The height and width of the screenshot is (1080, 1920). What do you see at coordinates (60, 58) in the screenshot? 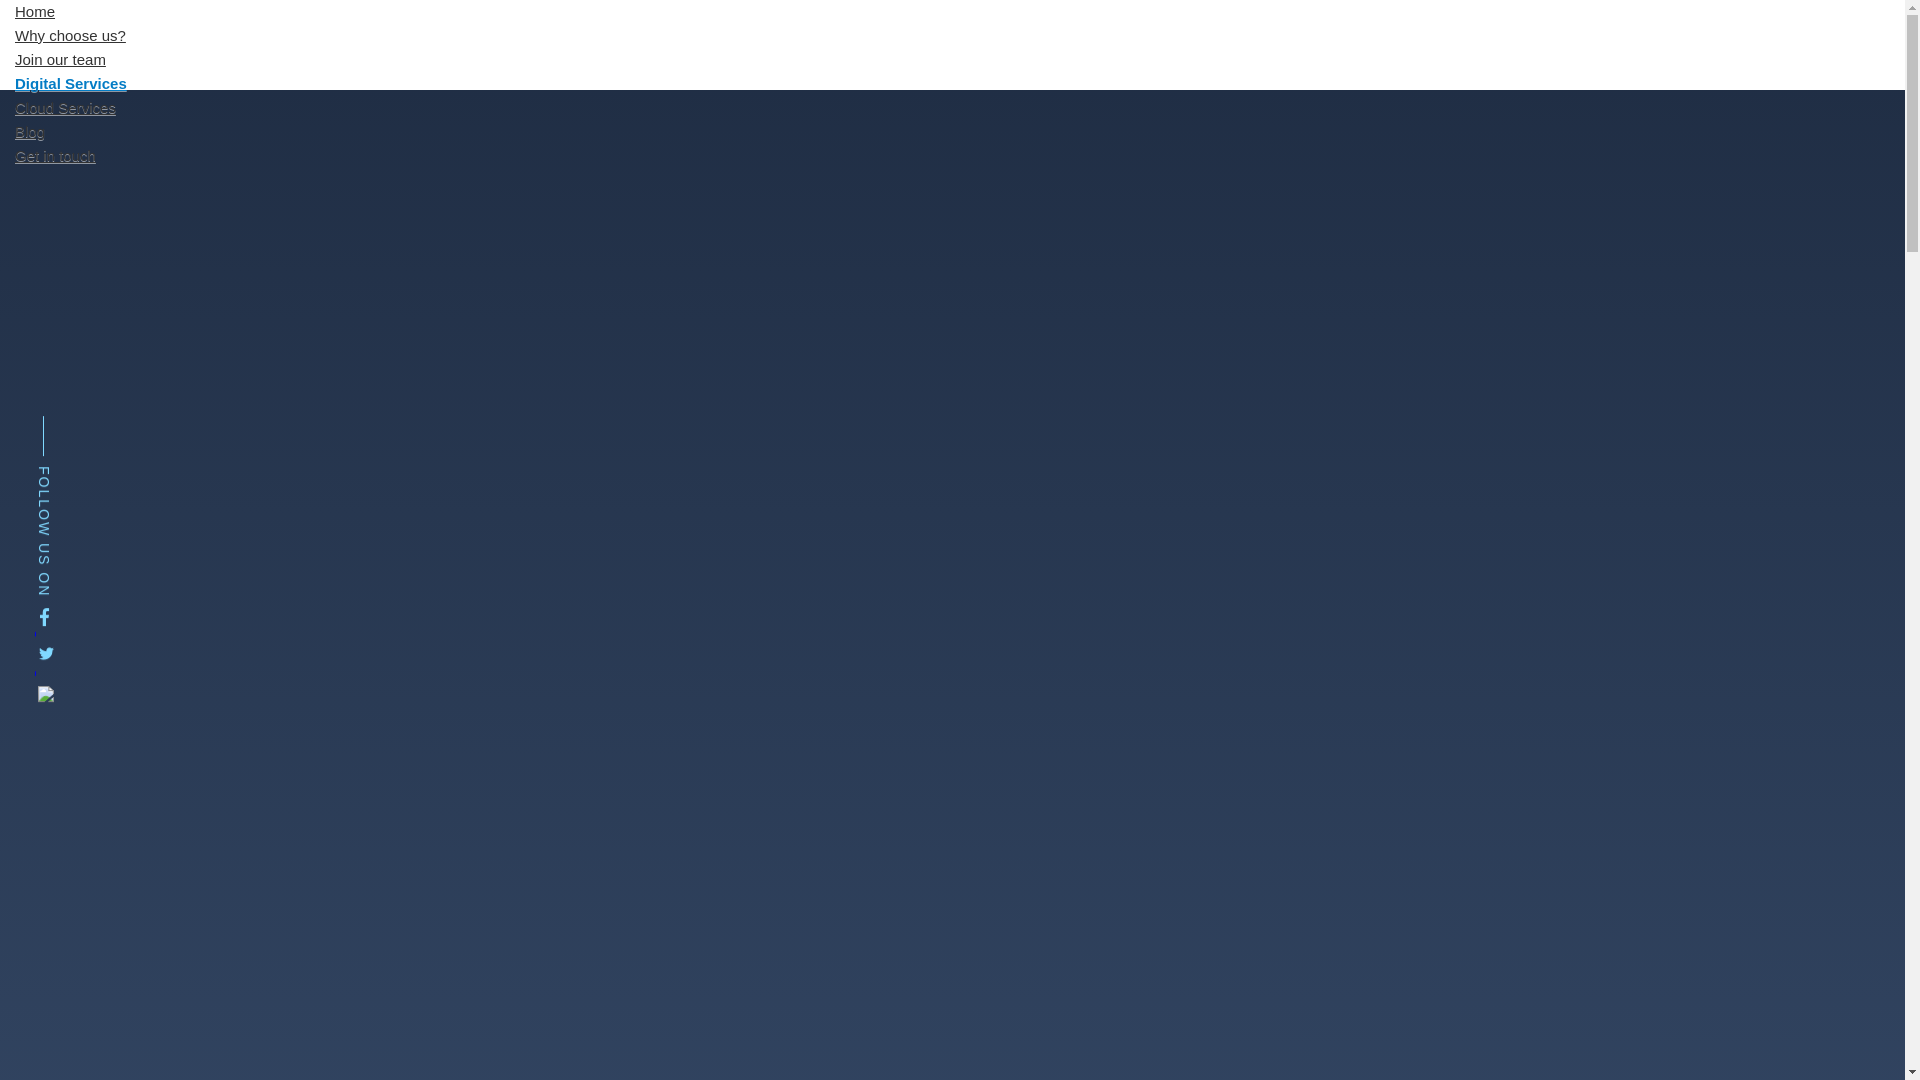
I see `Join our team` at bounding box center [60, 58].